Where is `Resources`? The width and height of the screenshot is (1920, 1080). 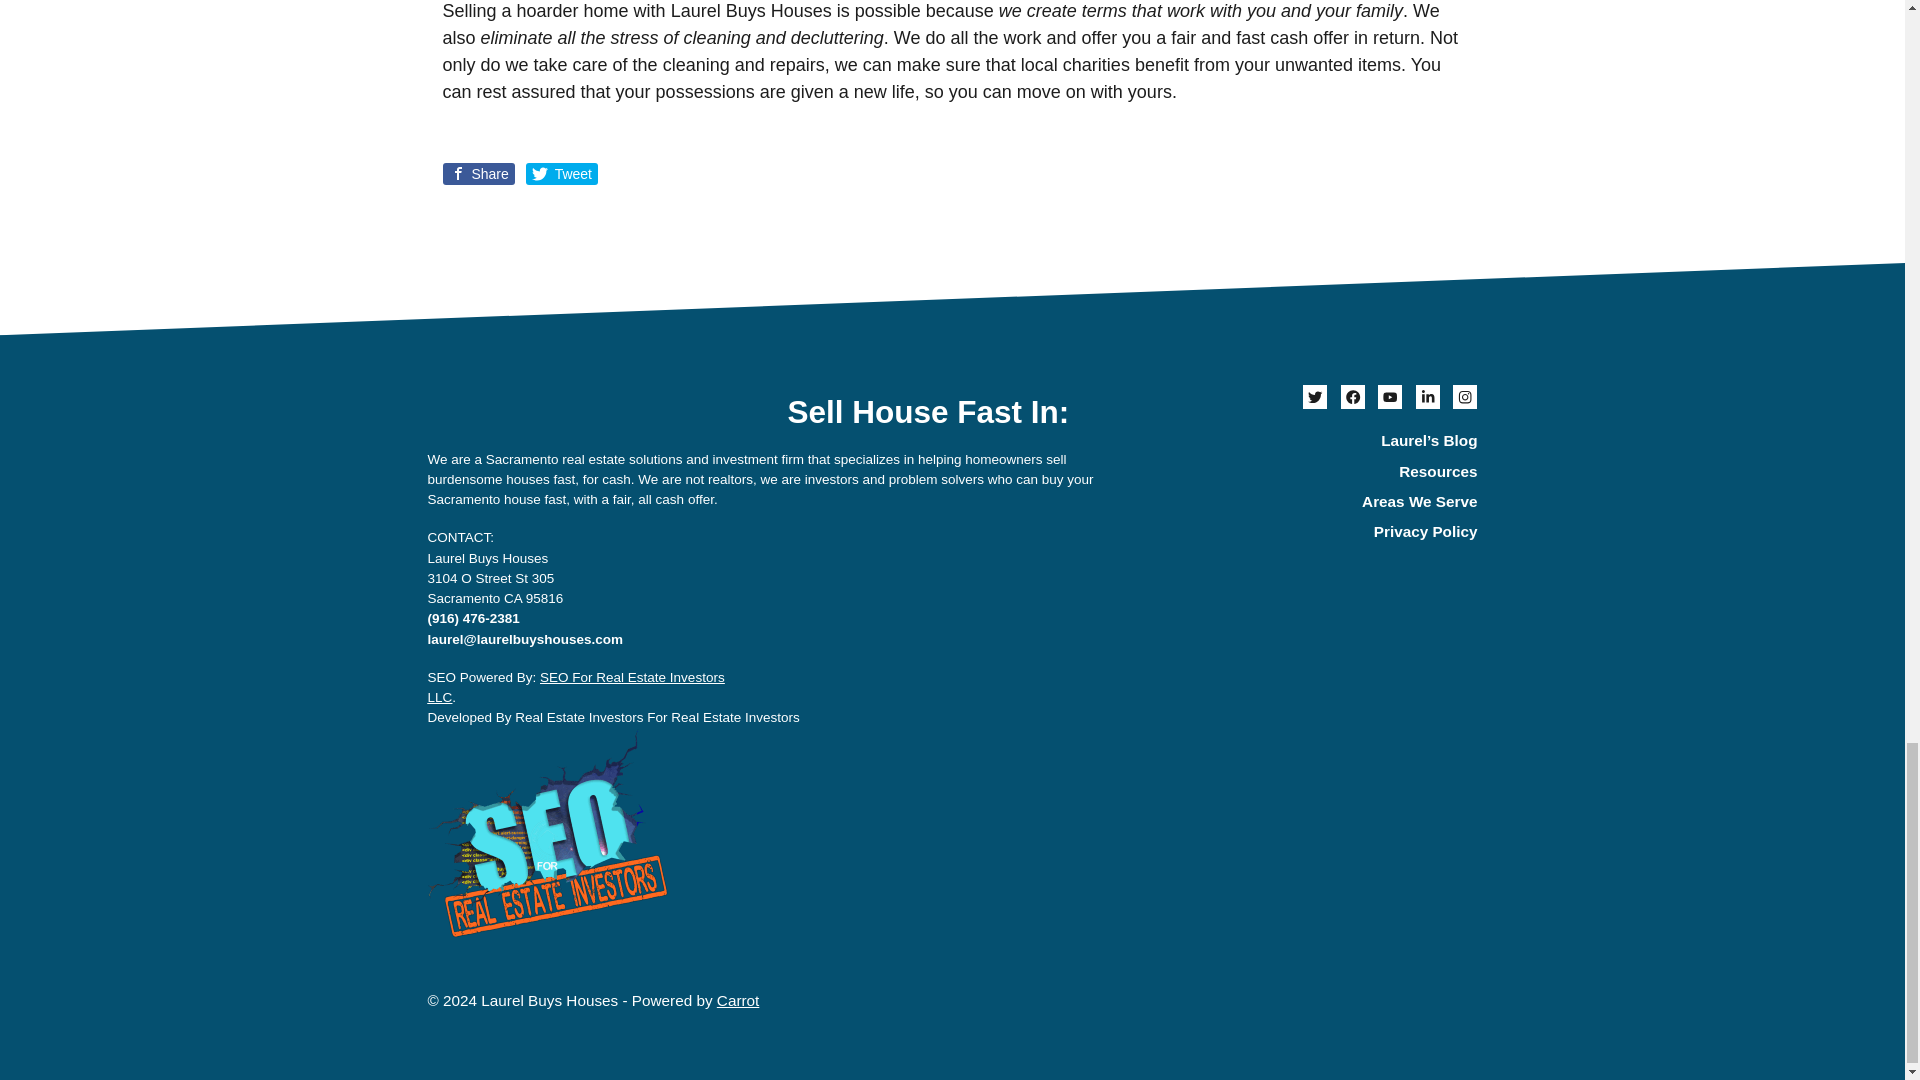 Resources is located at coordinates (1313, 472).